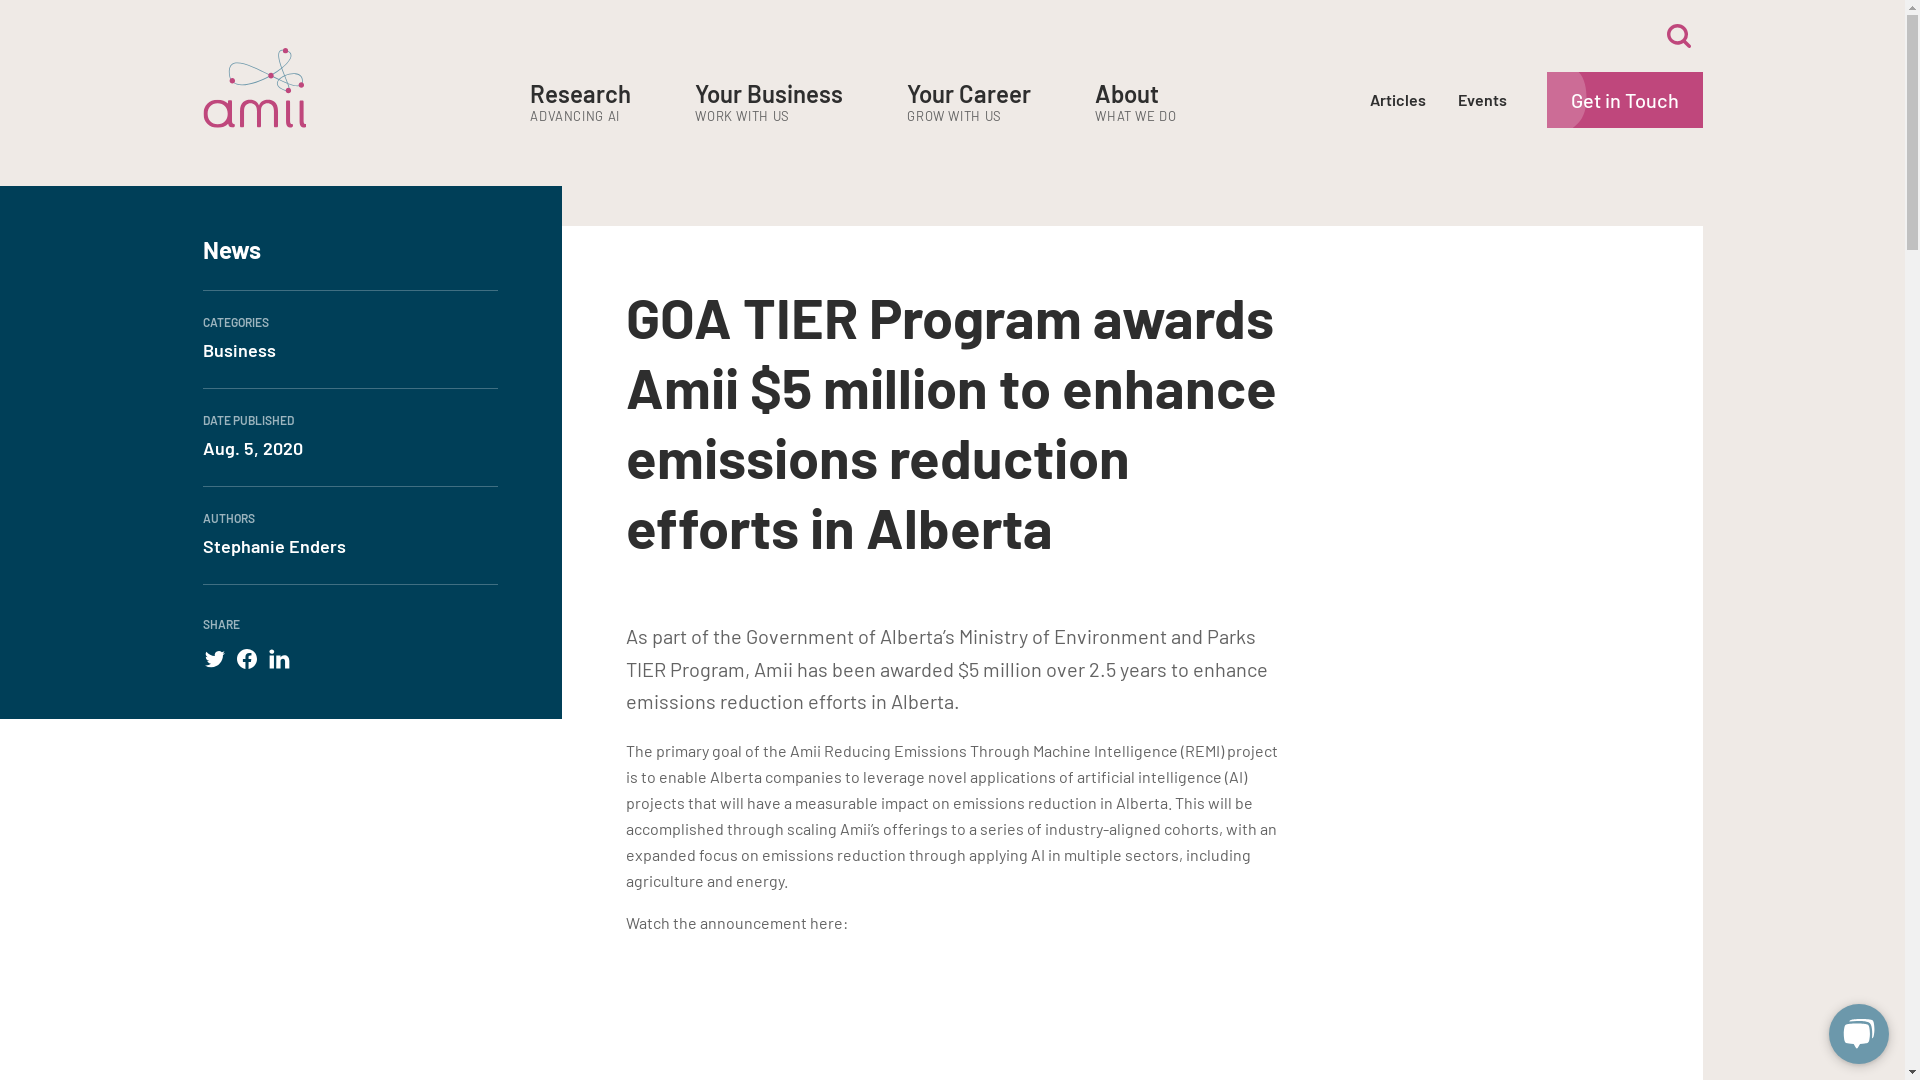 The height and width of the screenshot is (1080, 1920). Describe the element at coordinates (350, 350) in the screenshot. I see `Business` at that location.